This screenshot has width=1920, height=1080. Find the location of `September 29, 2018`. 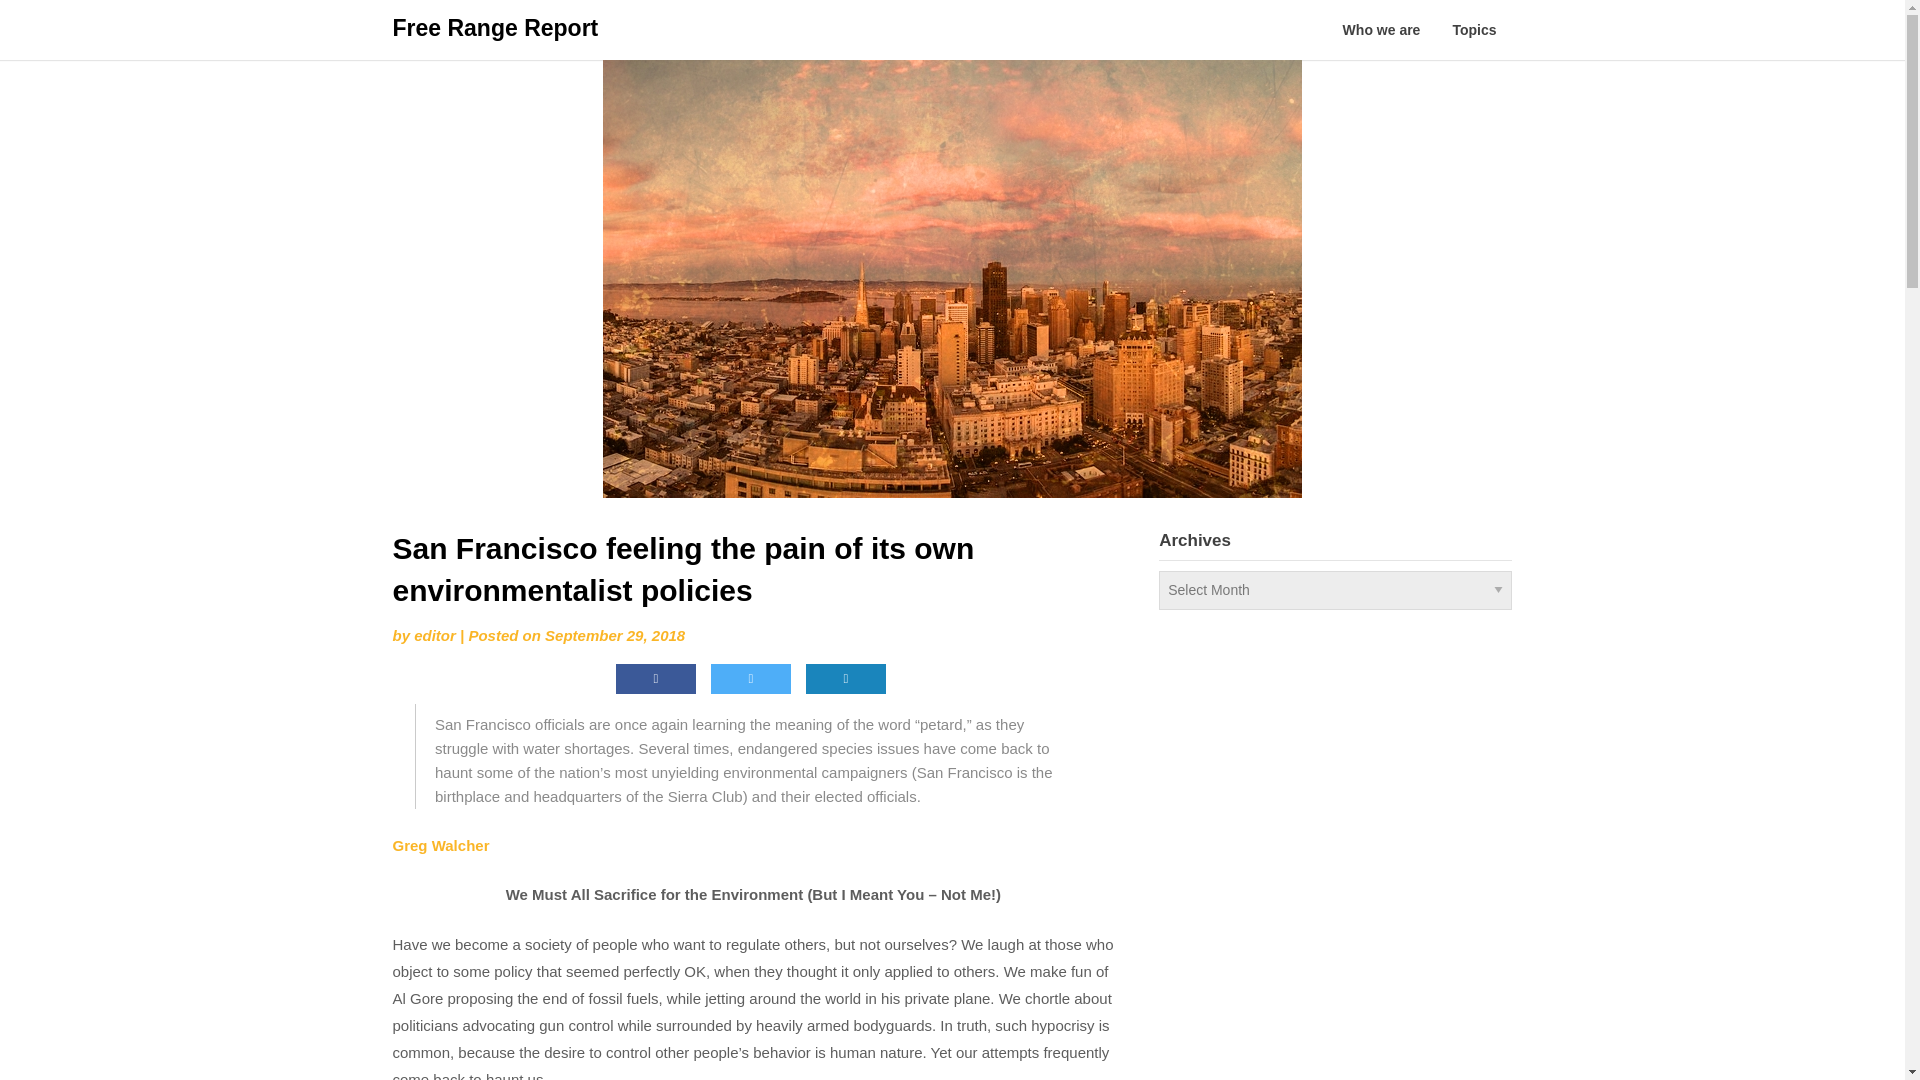

September 29, 2018 is located at coordinates (615, 635).